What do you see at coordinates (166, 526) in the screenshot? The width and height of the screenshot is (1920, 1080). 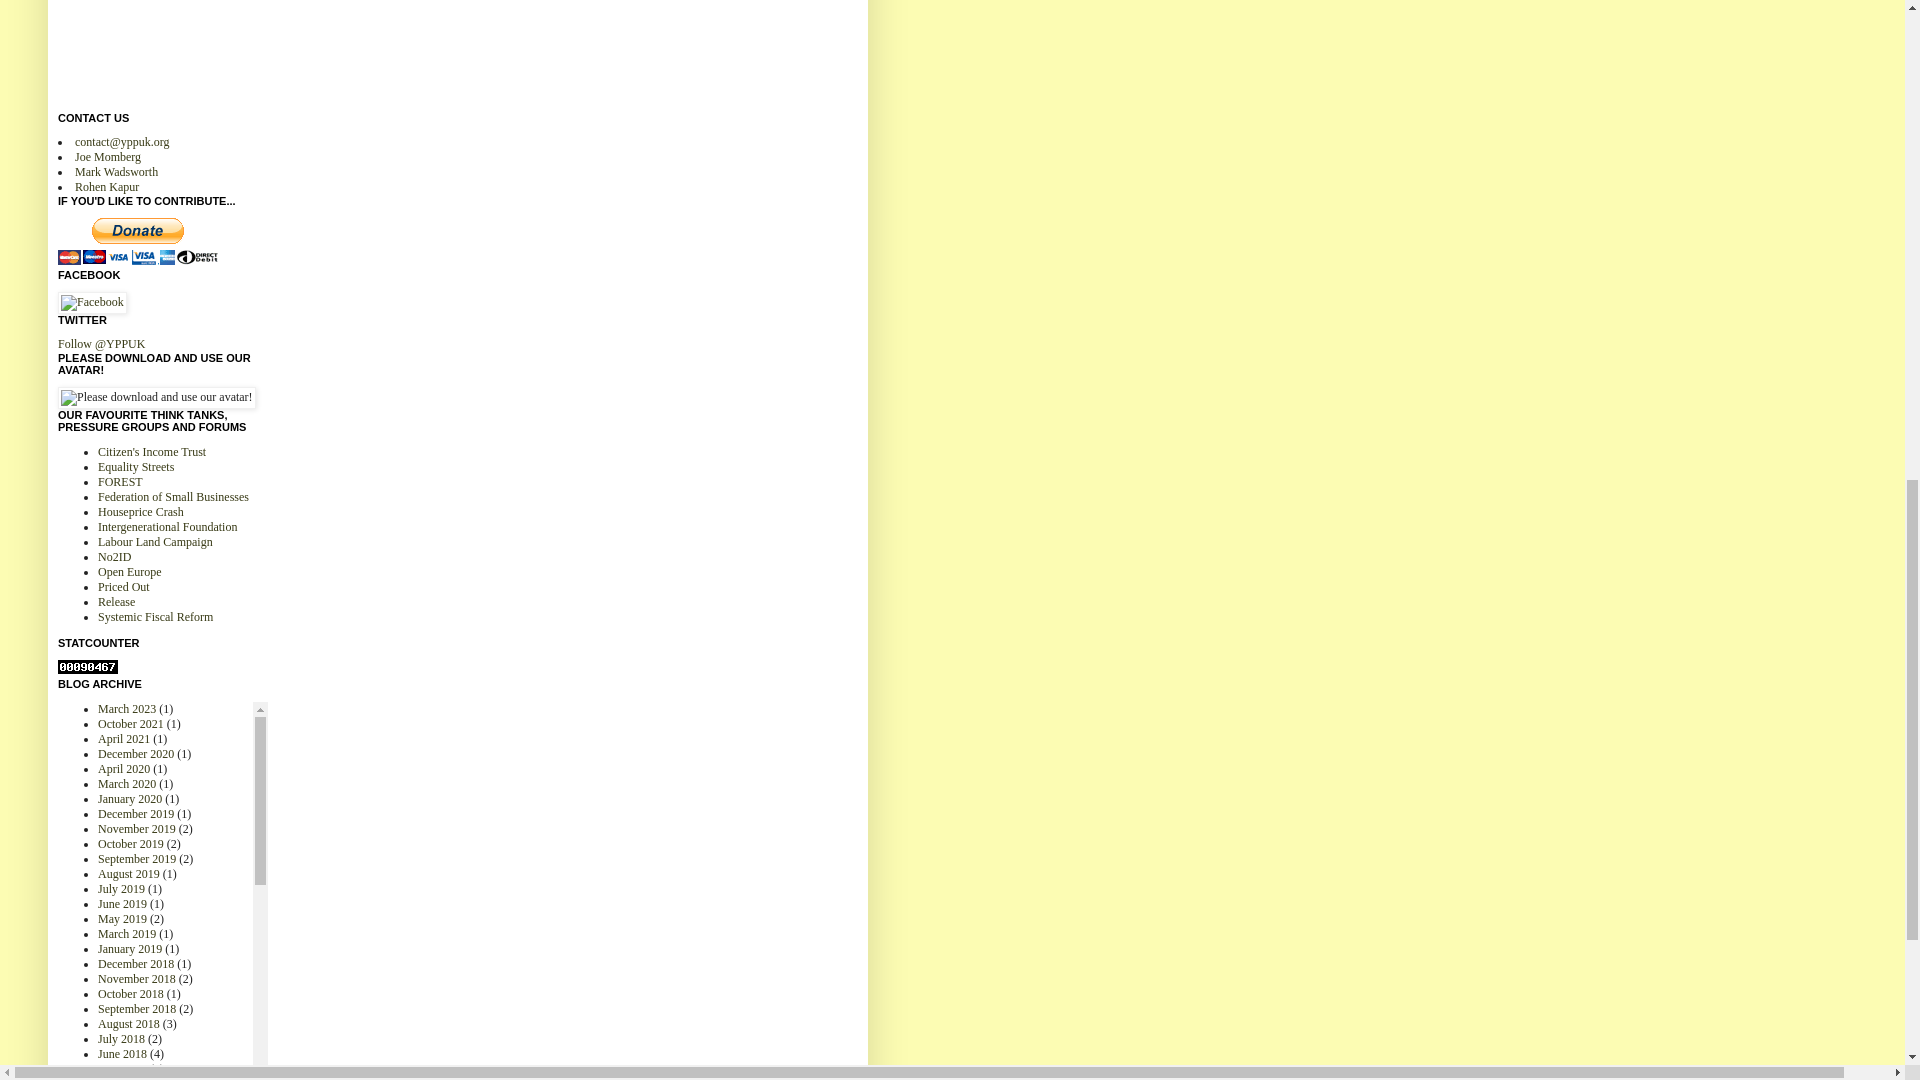 I see `Intergenerational Foundation` at bounding box center [166, 526].